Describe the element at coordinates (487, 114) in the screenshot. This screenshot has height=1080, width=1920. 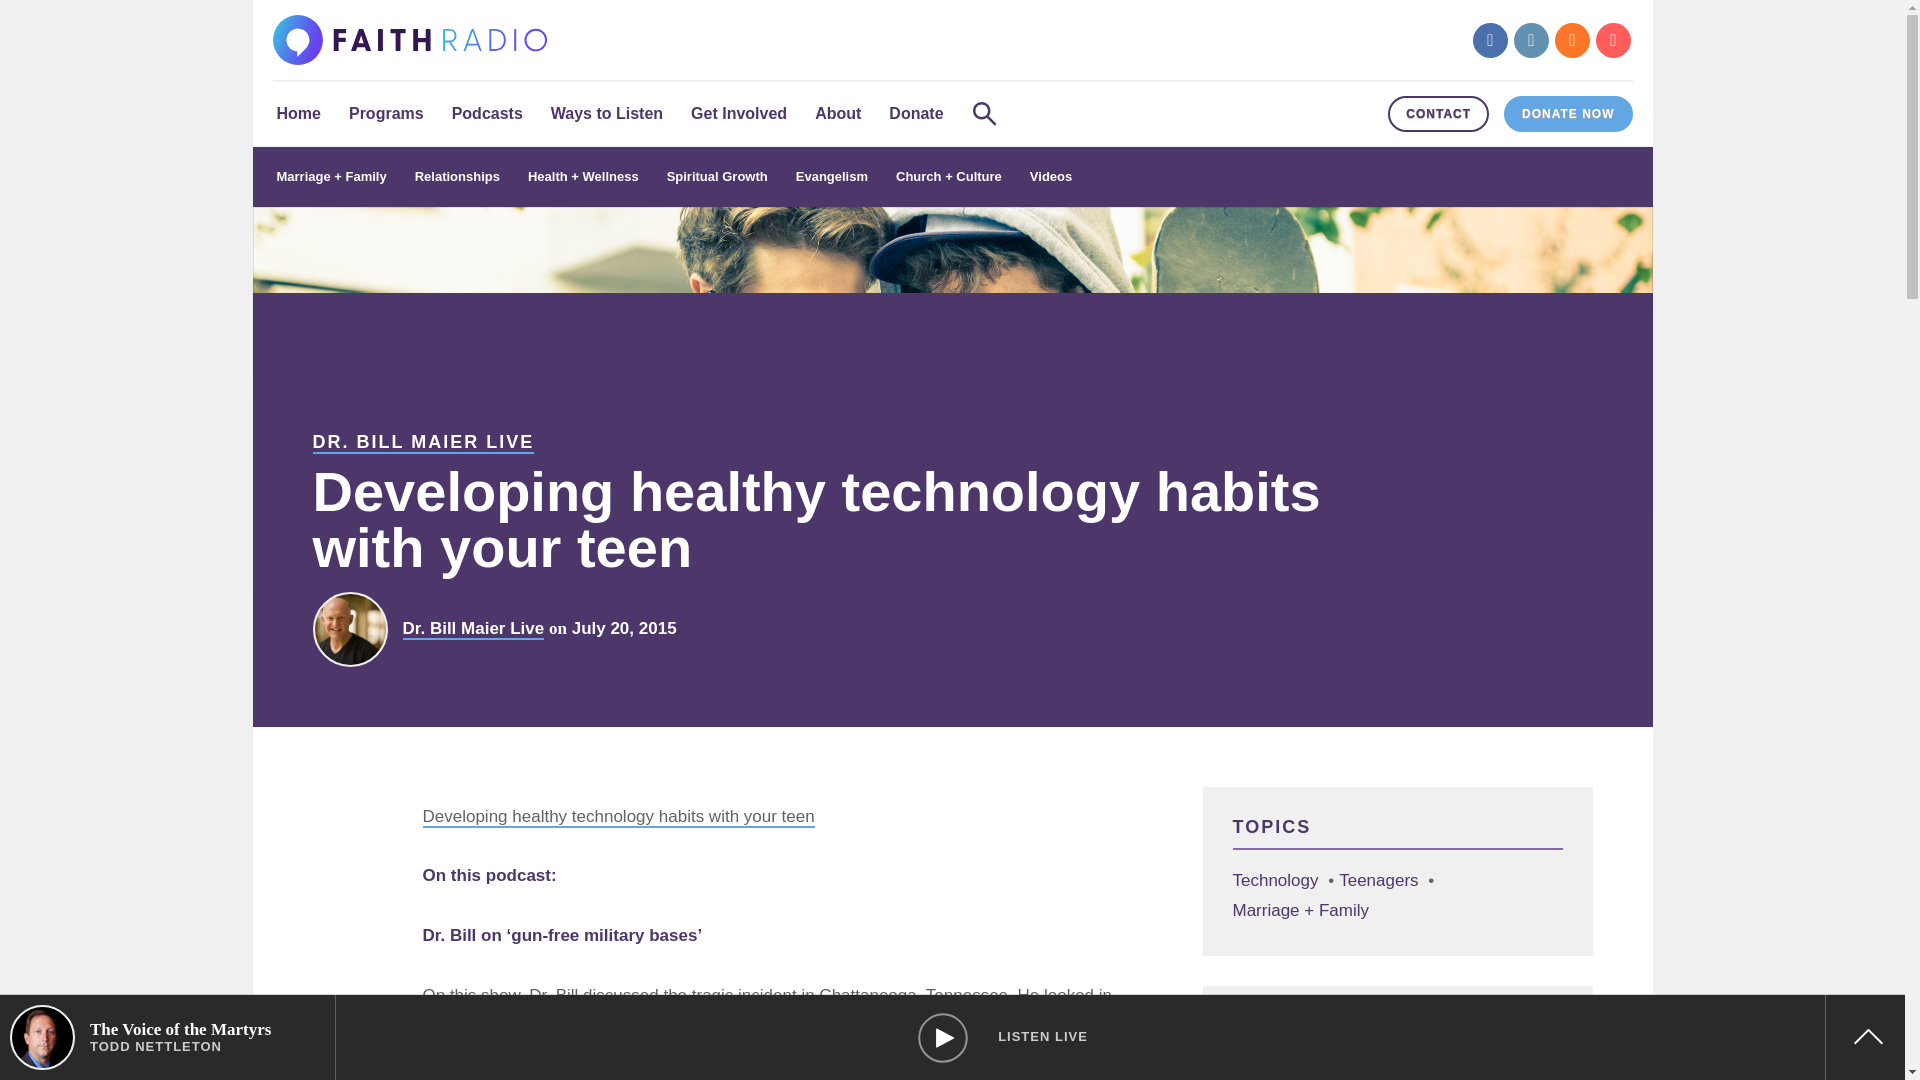
I see `Podcasts` at that location.